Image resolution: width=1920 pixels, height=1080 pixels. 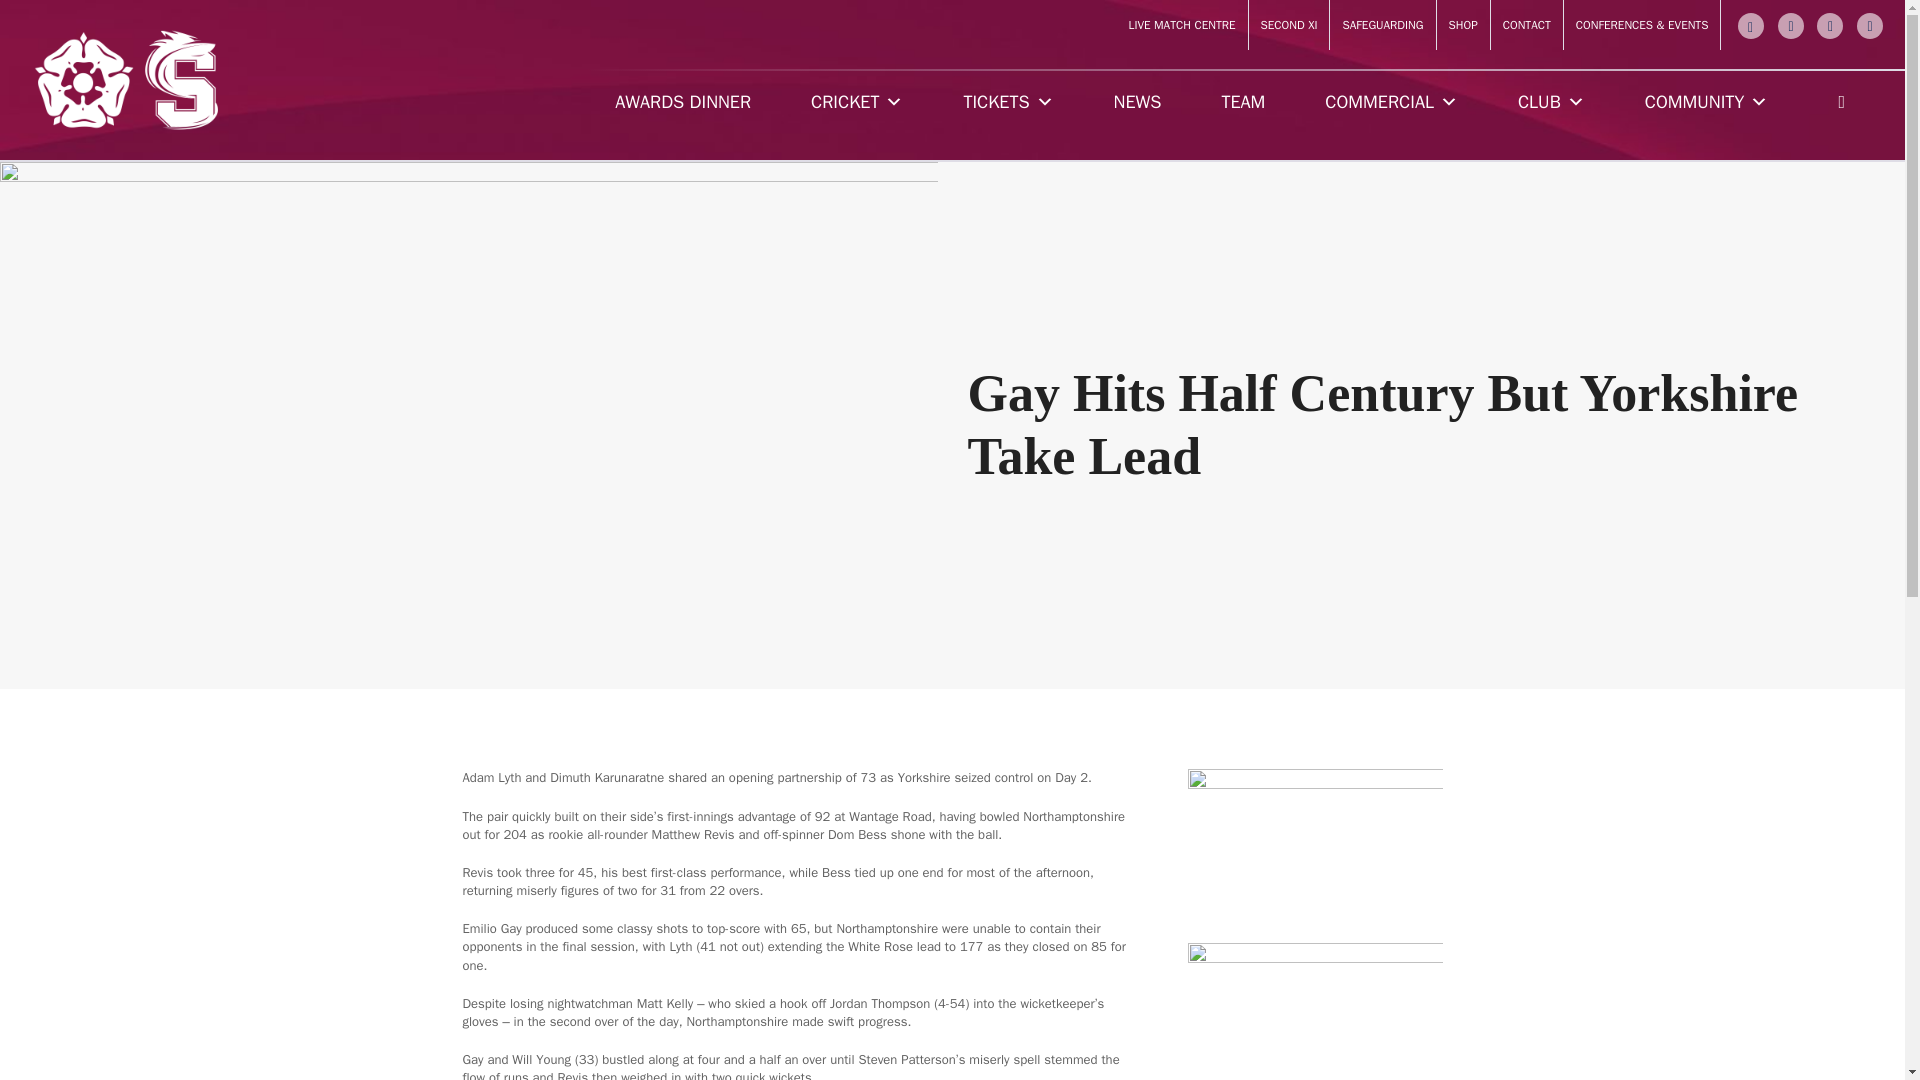 I want to click on AWARDS DINNER, so click(x=683, y=102).